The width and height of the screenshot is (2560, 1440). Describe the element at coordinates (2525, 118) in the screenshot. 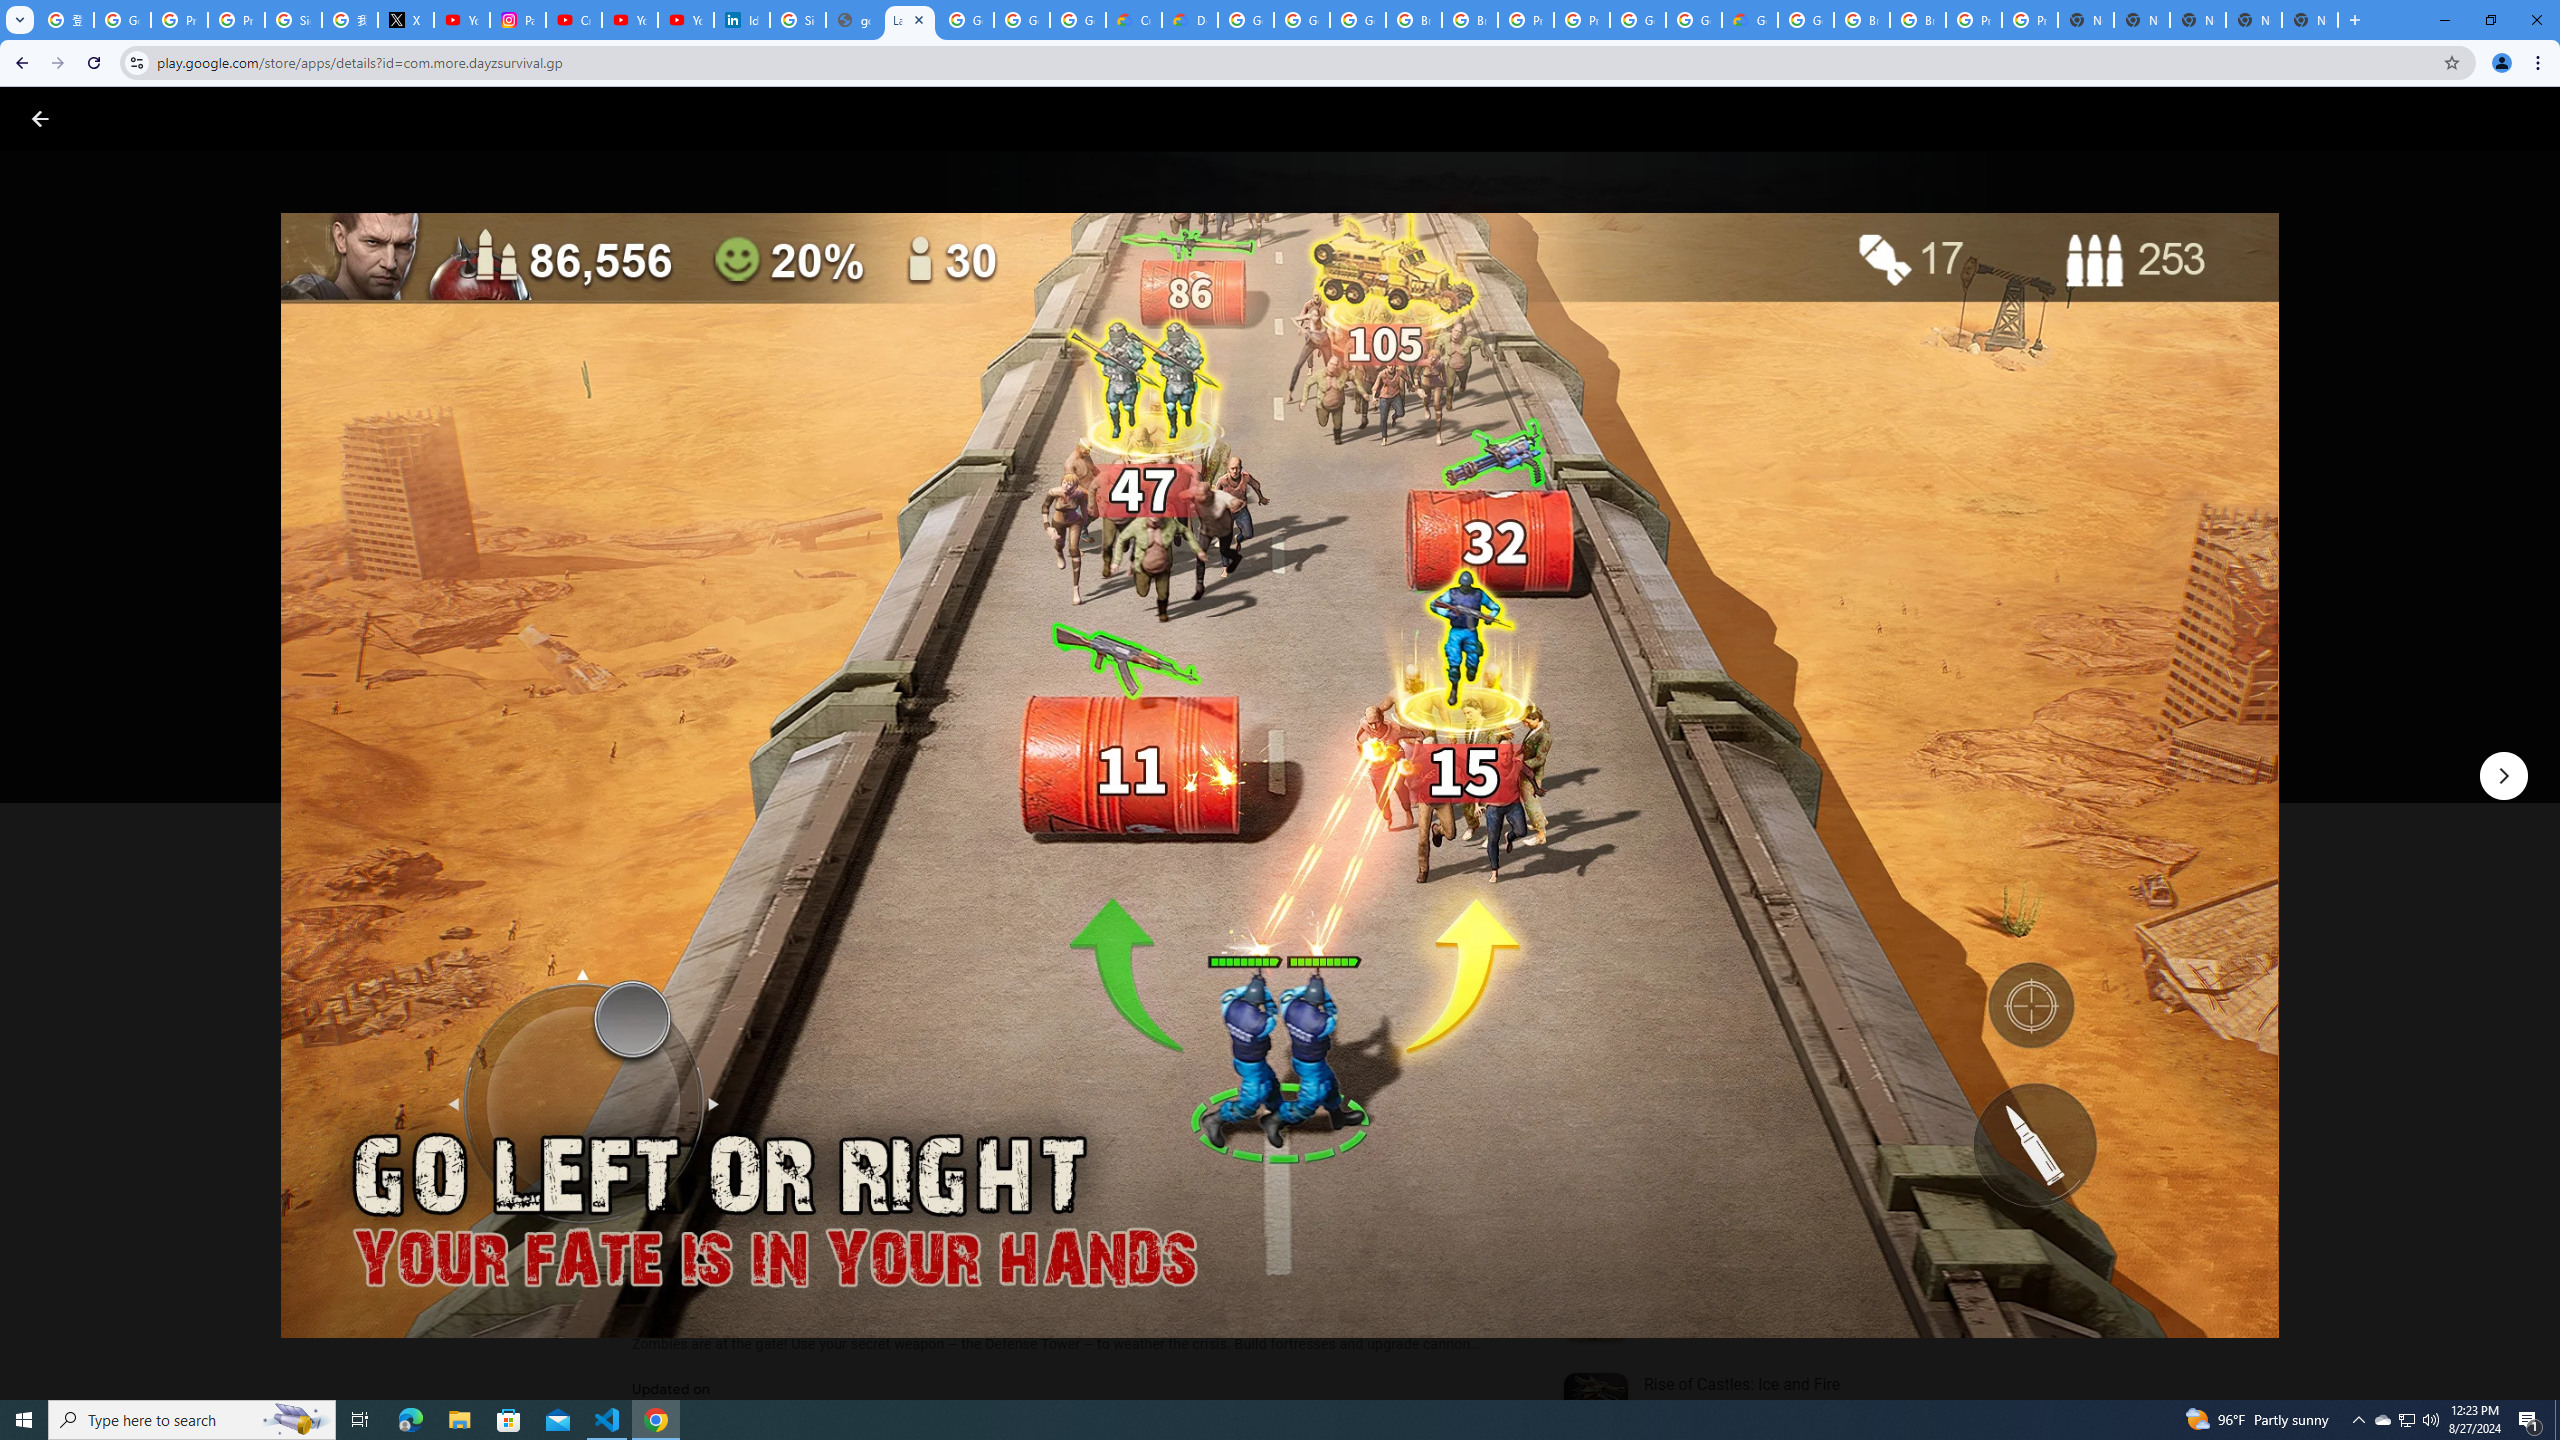

I see `Open account menu` at that location.